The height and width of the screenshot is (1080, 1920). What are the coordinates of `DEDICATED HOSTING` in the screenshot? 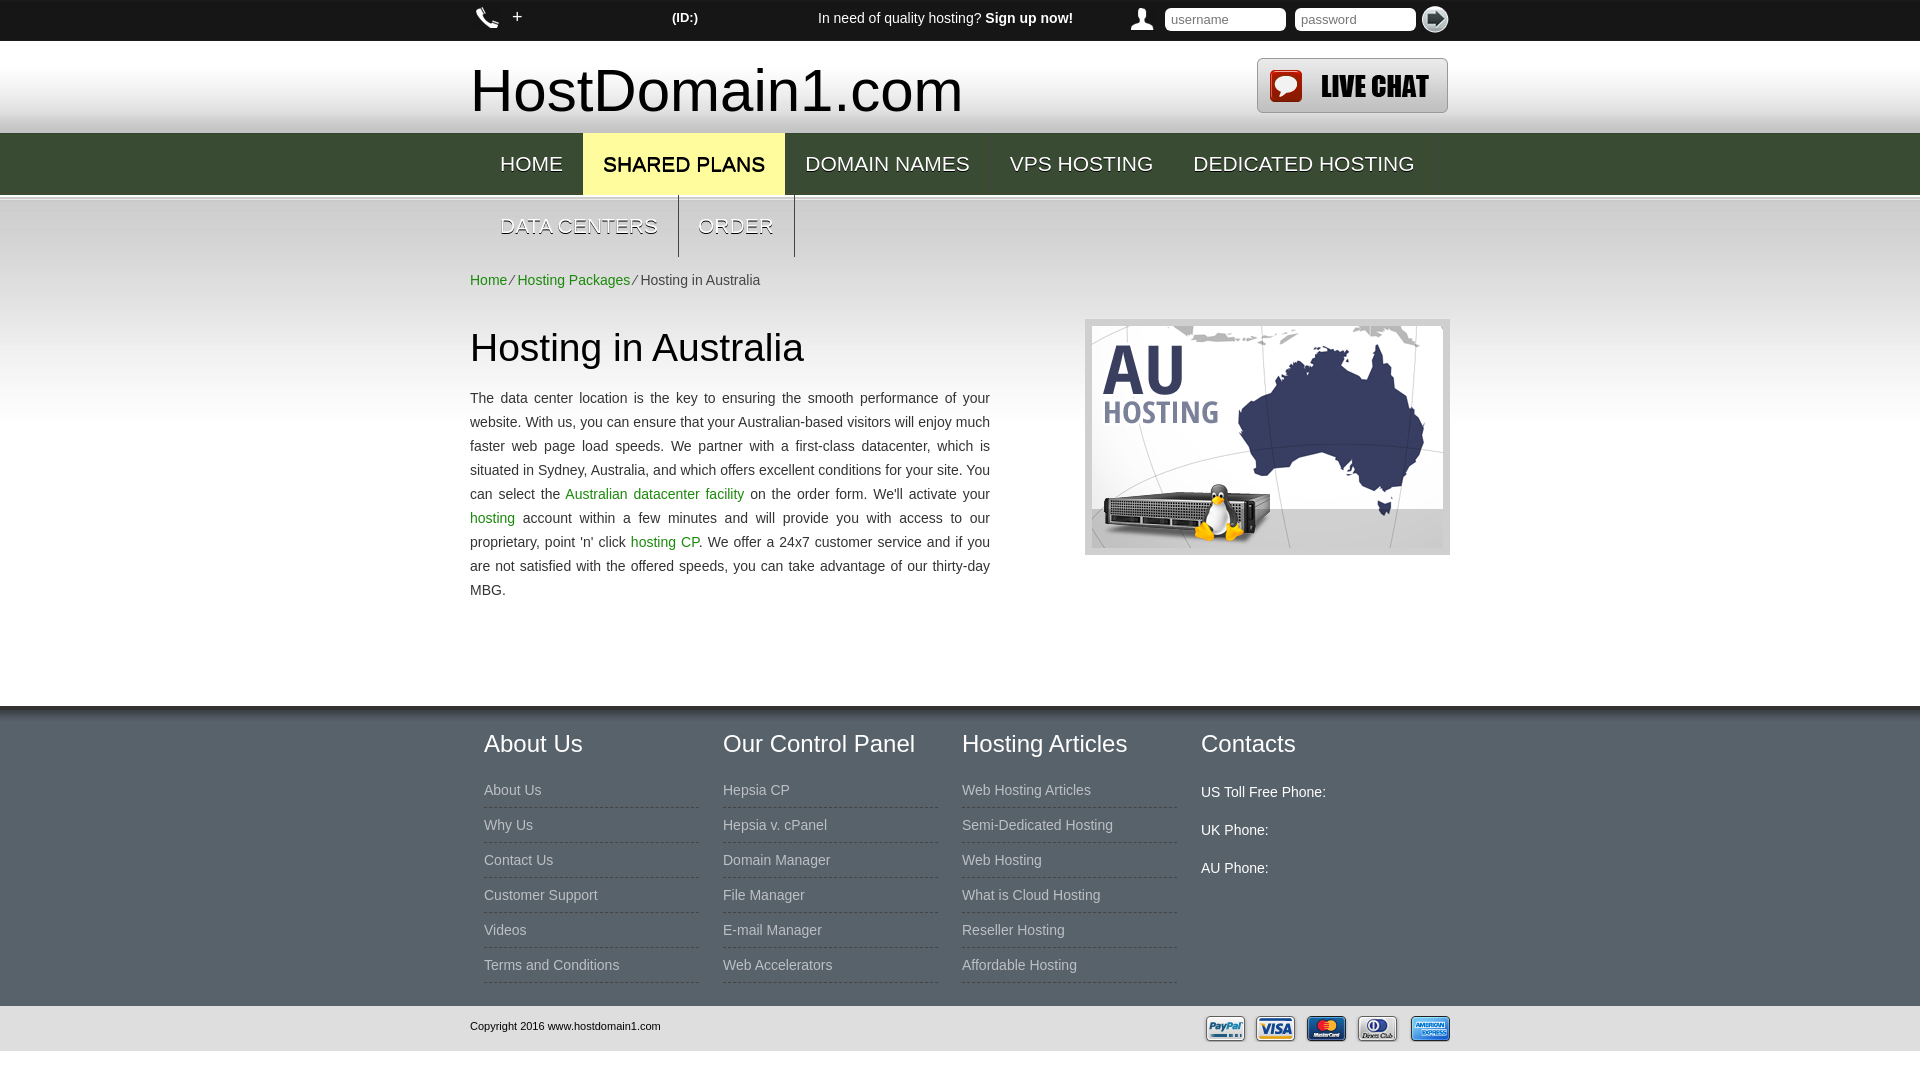 It's located at (1304, 164).